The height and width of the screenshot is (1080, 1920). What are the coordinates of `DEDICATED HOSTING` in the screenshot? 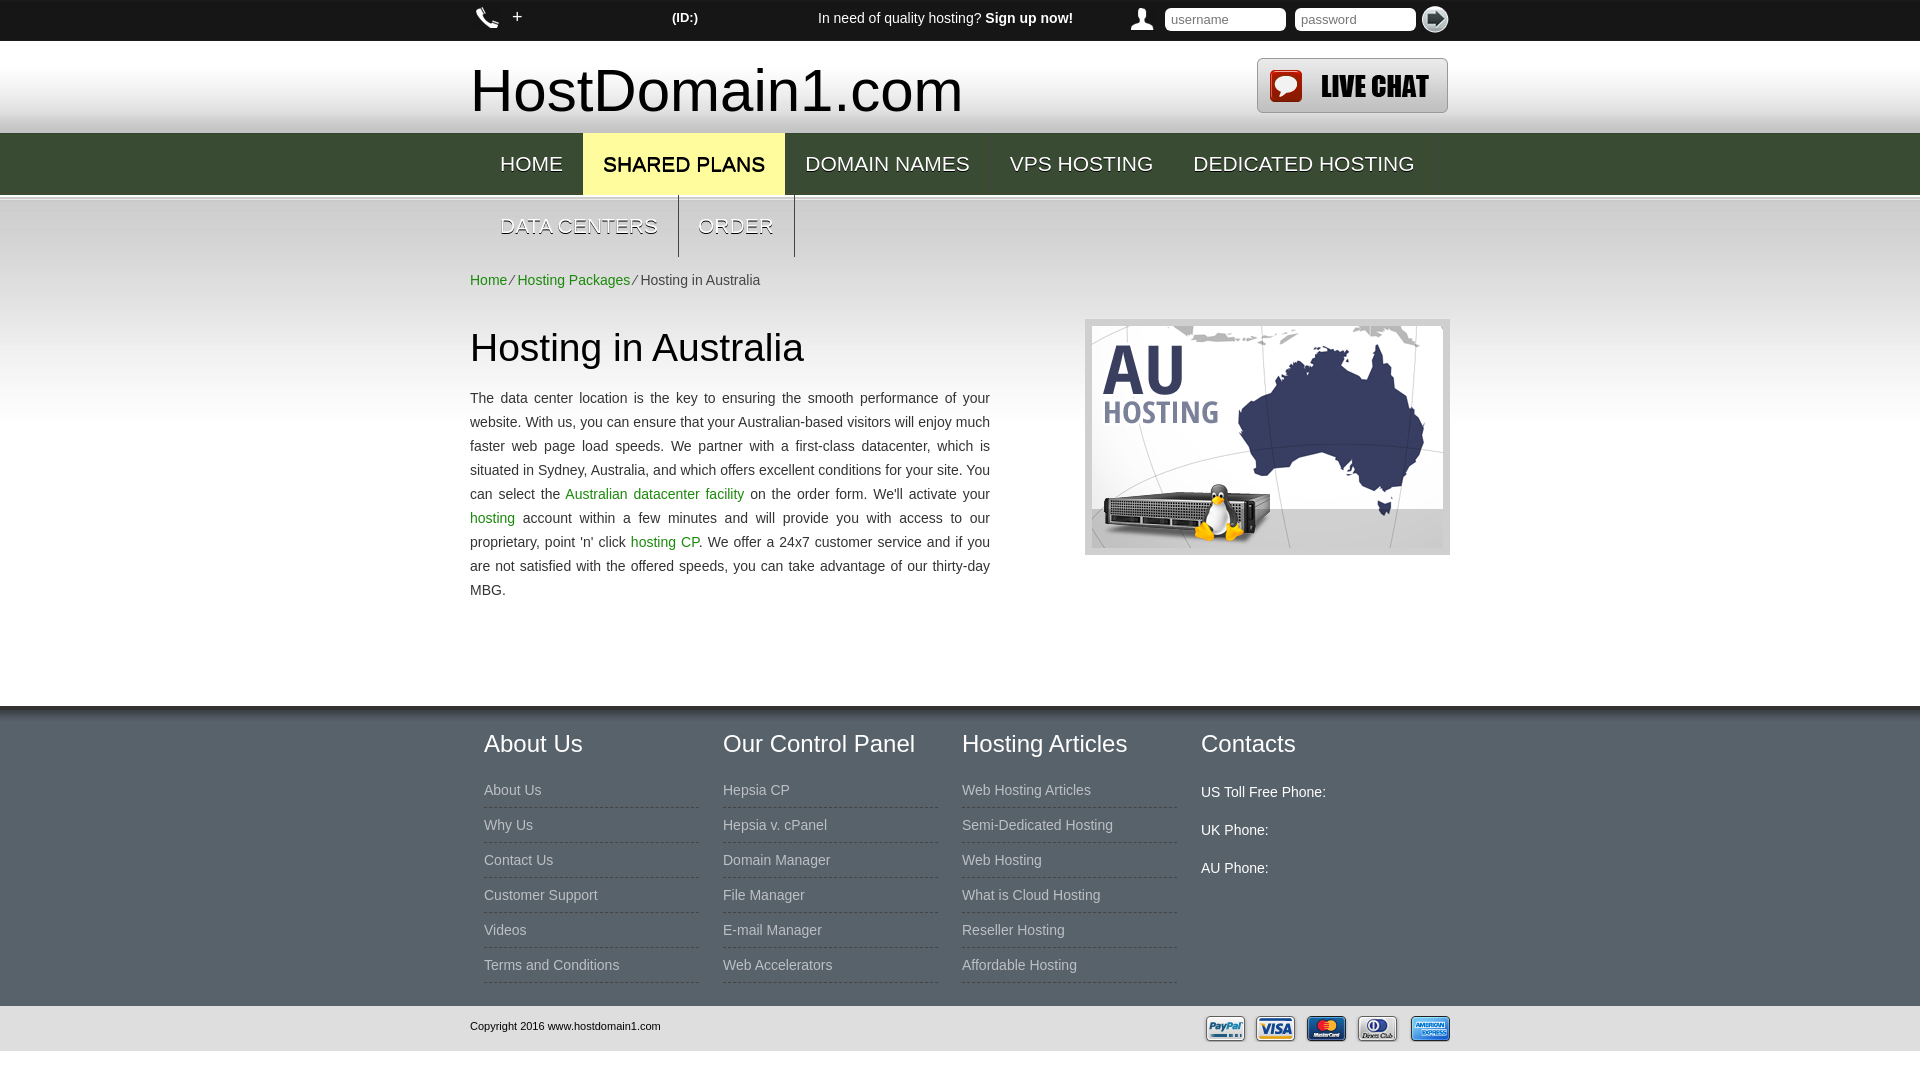 It's located at (1304, 164).